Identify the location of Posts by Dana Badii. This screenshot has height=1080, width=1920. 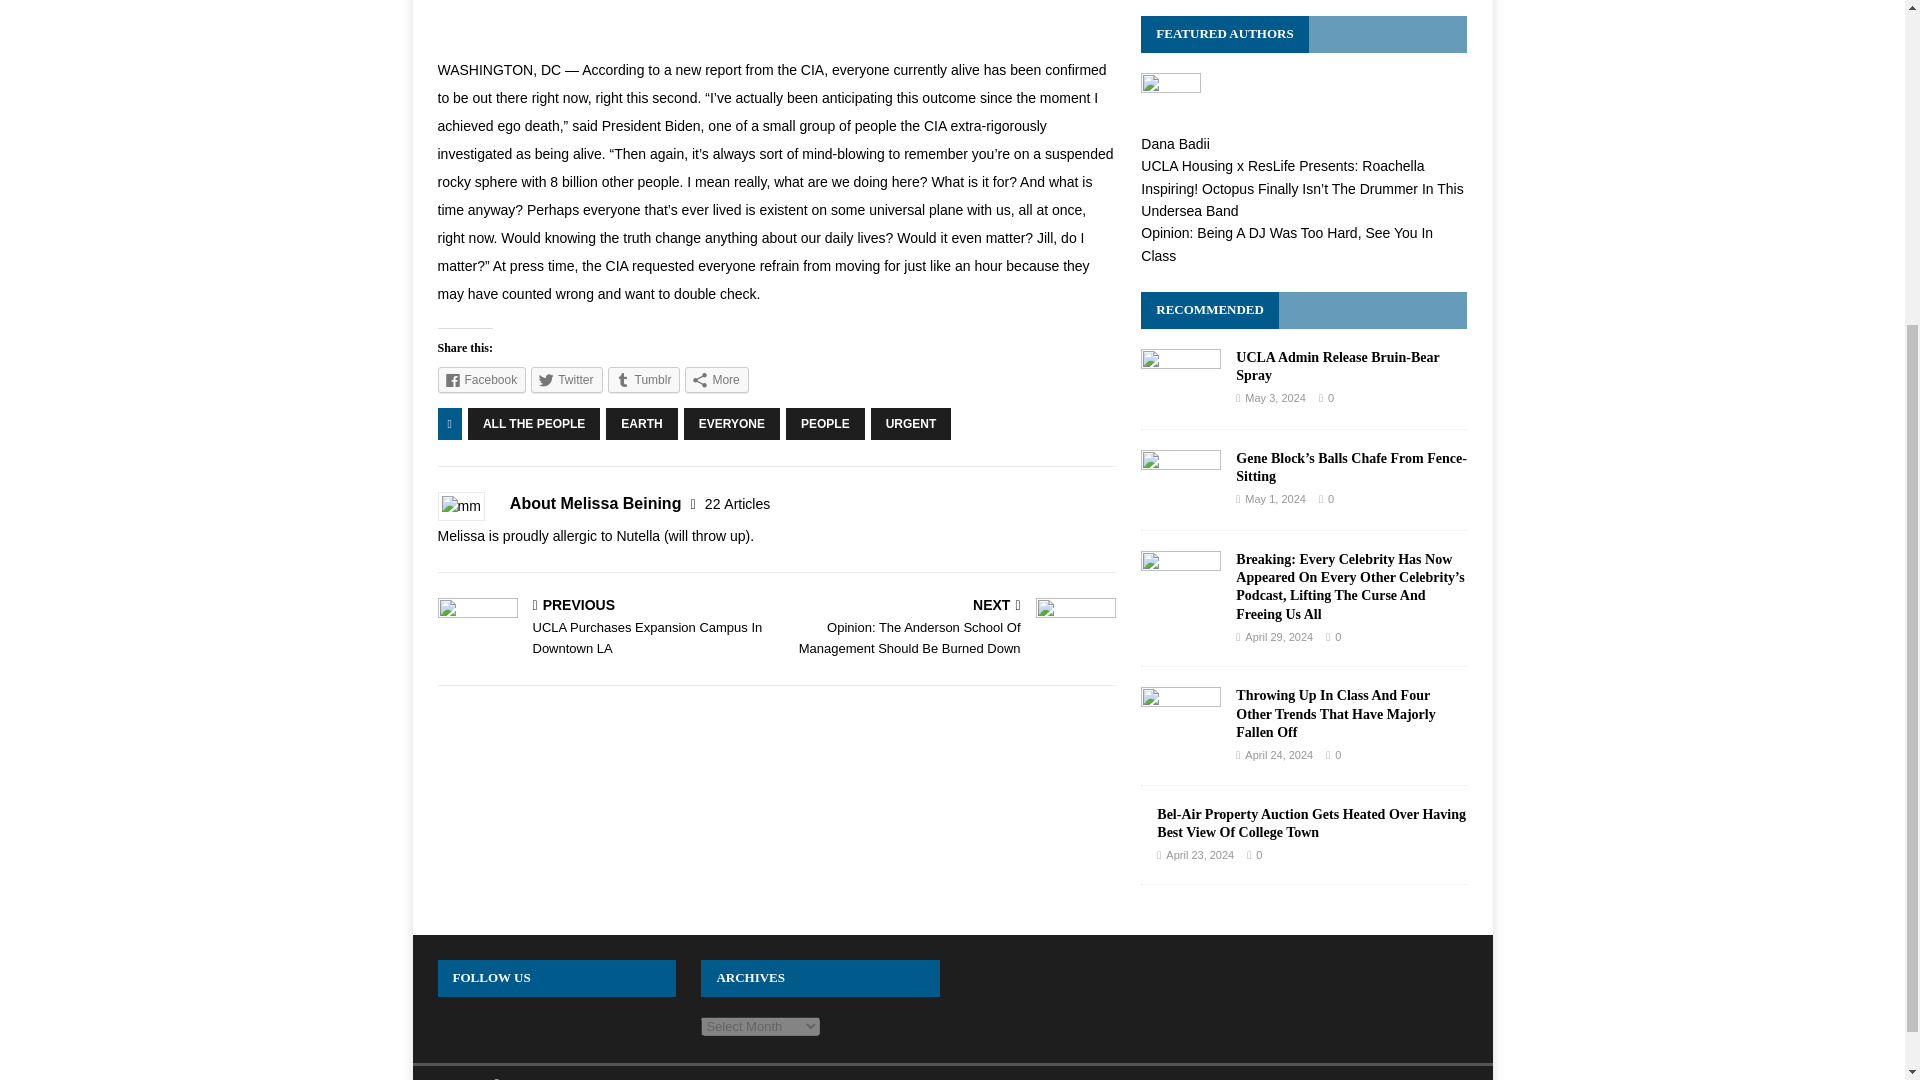
(1174, 144).